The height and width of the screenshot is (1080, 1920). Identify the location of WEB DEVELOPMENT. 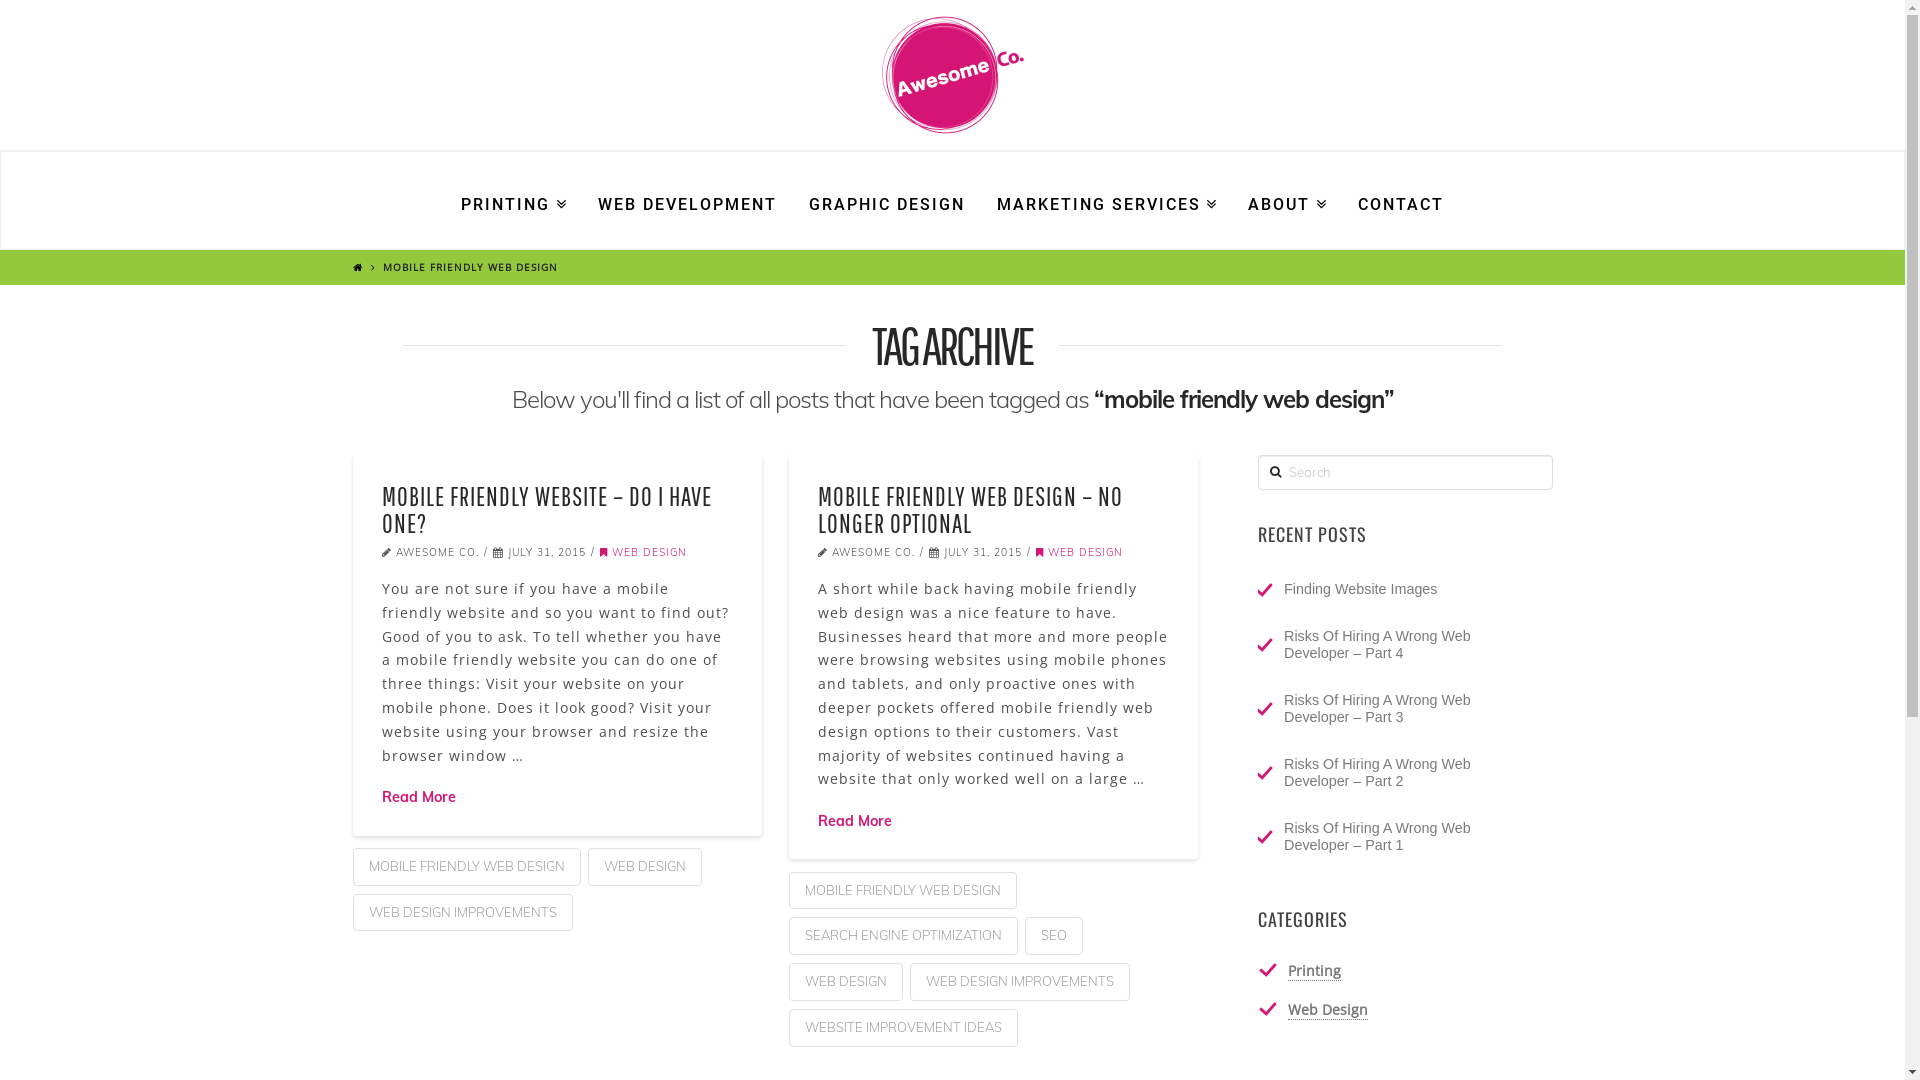
(688, 200).